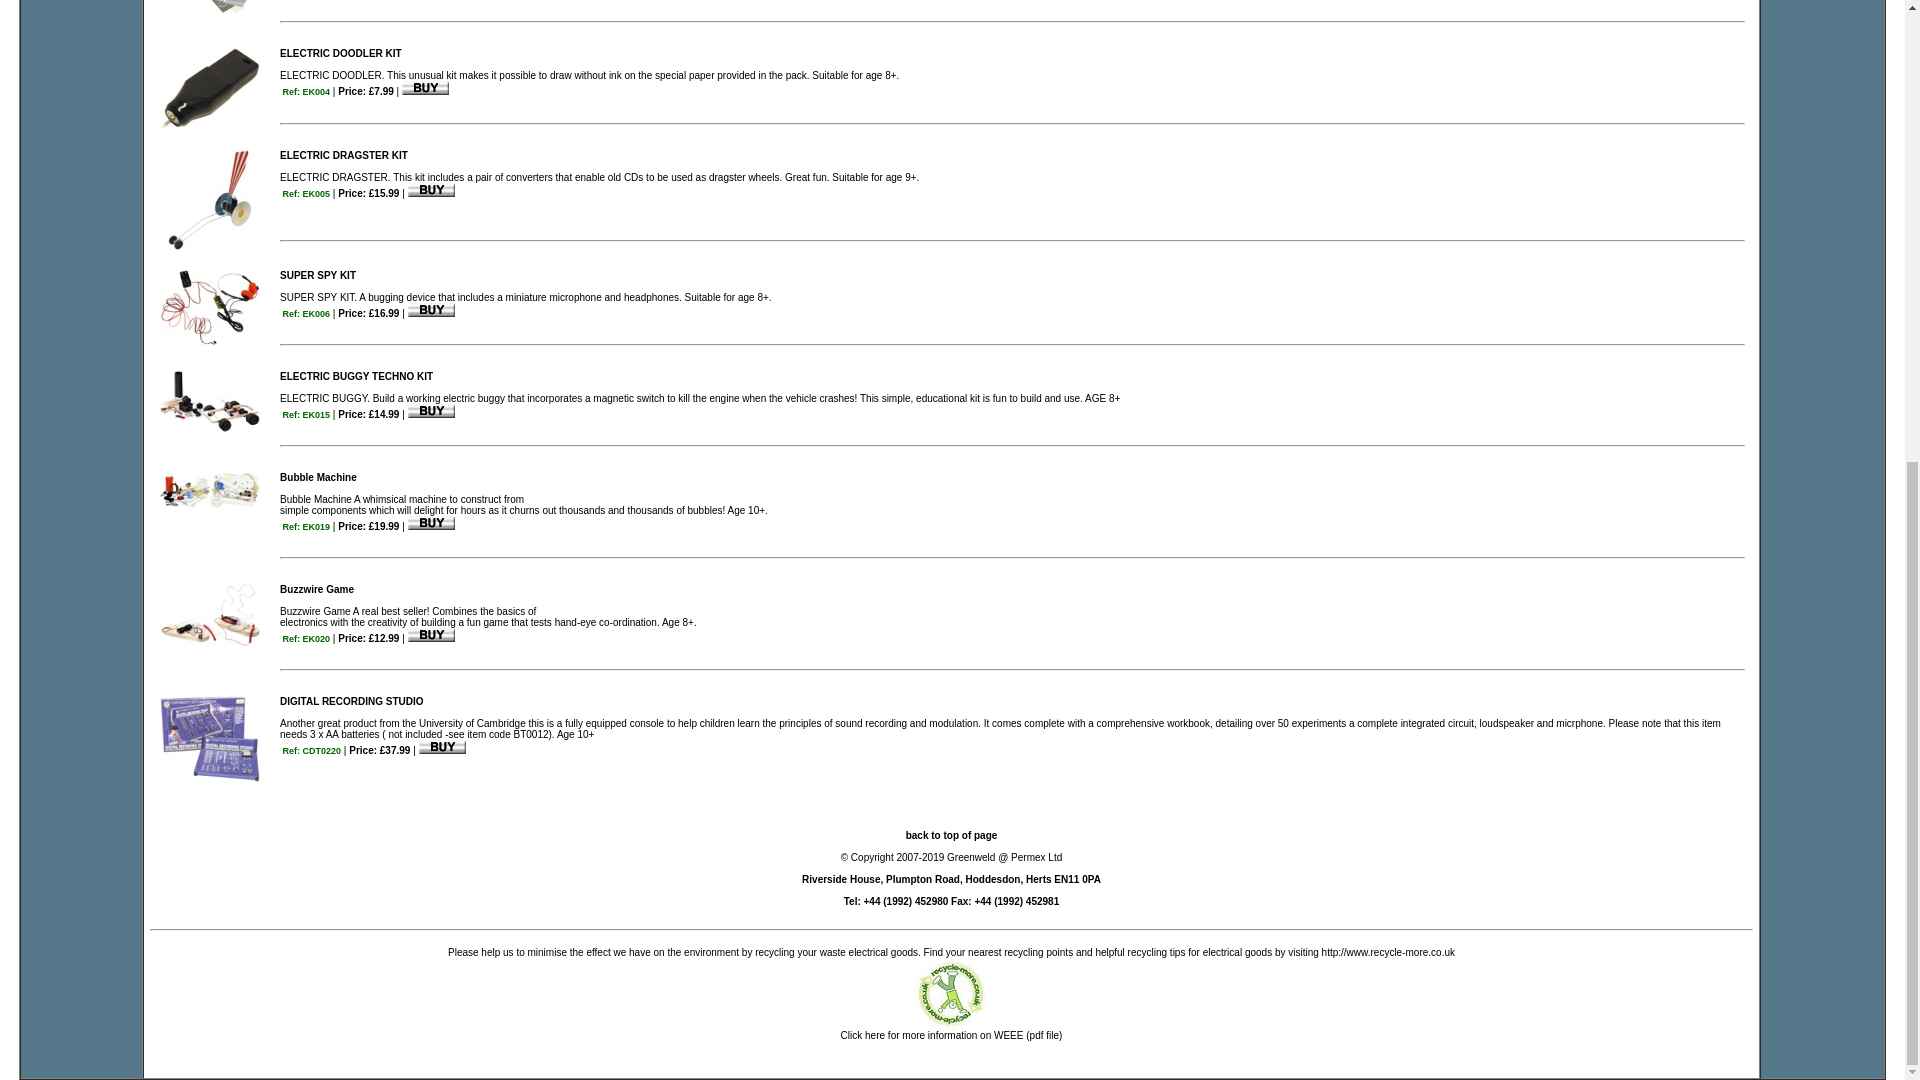 The width and height of the screenshot is (1920, 1080). What do you see at coordinates (352, 701) in the screenshot?
I see `DIGITAL RECORDING STUDIO` at bounding box center [352, 701].